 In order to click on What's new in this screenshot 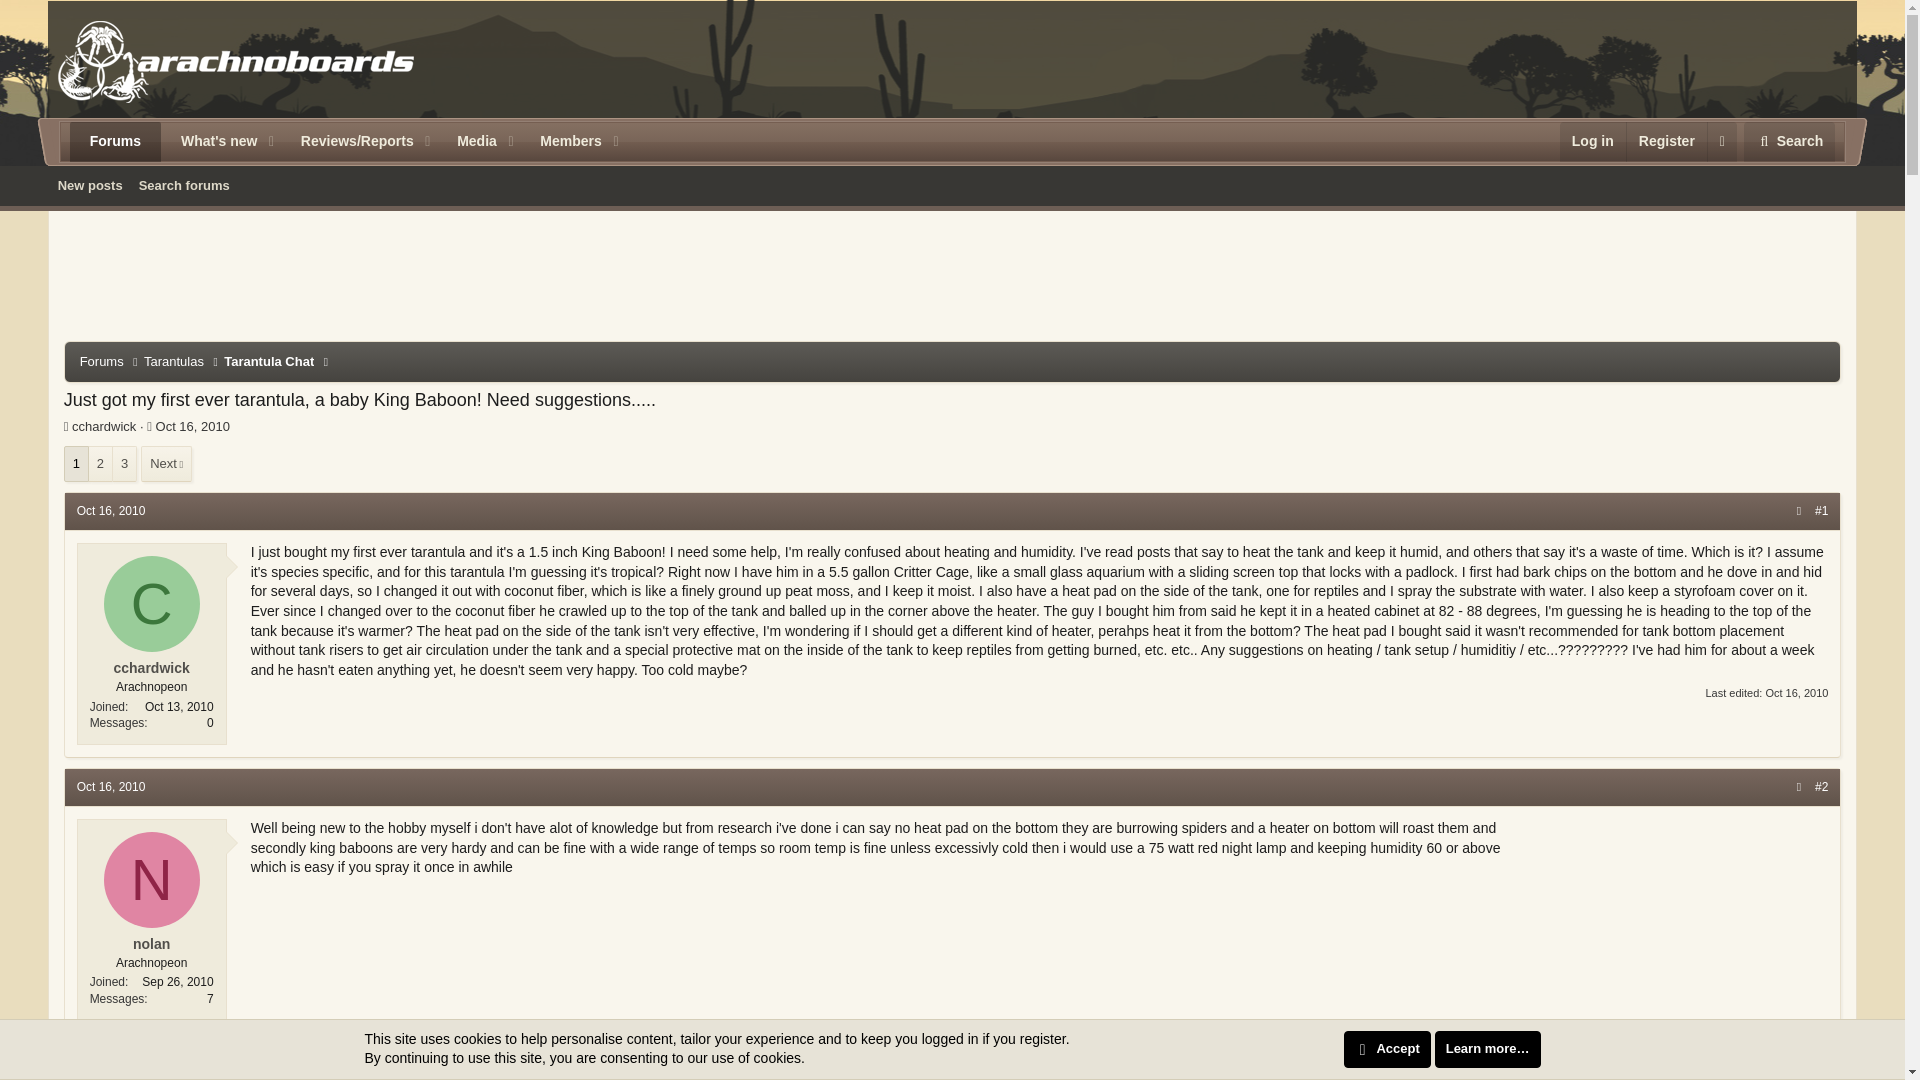, I will do `click(211, 142)`.